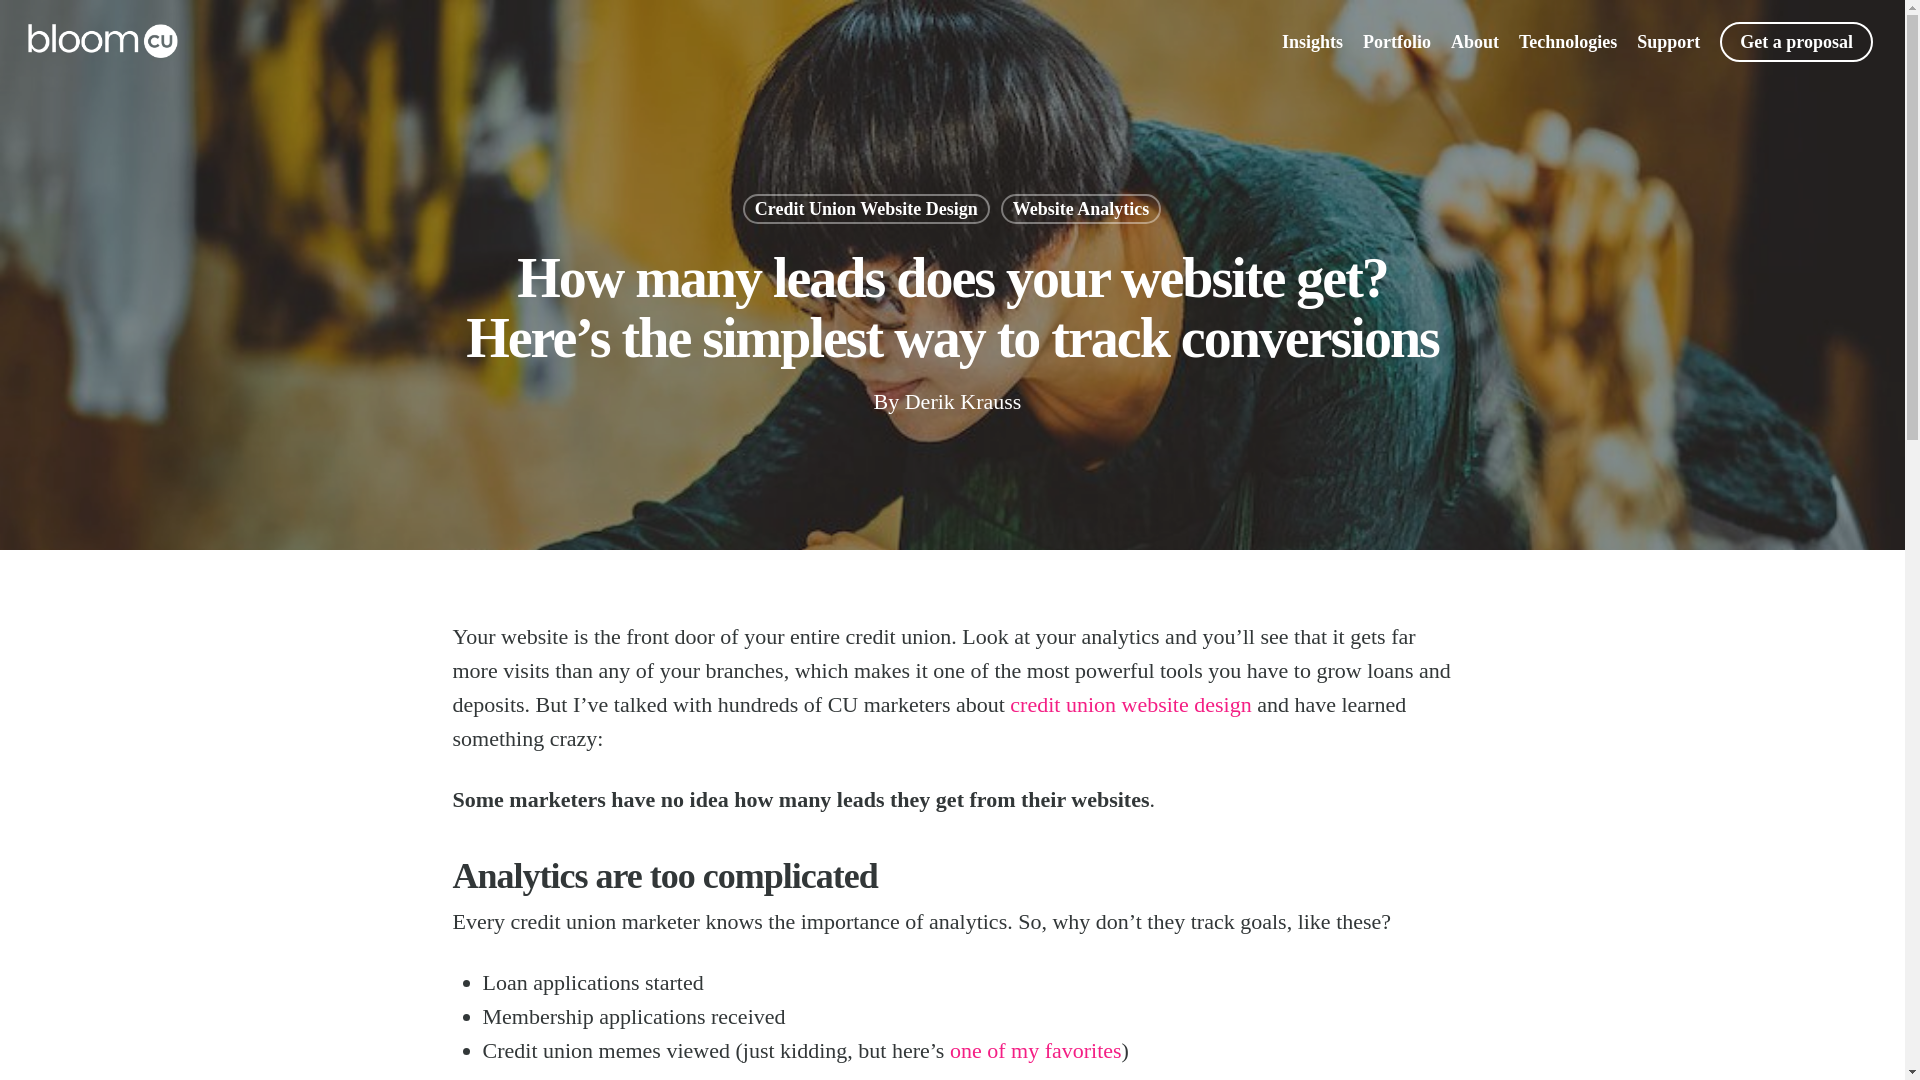 The width and height of the screenshot is (1920, 1080). Describe the element at coordinates (1796, 40) in the screenshot. I see `Get a proposal` at that location.